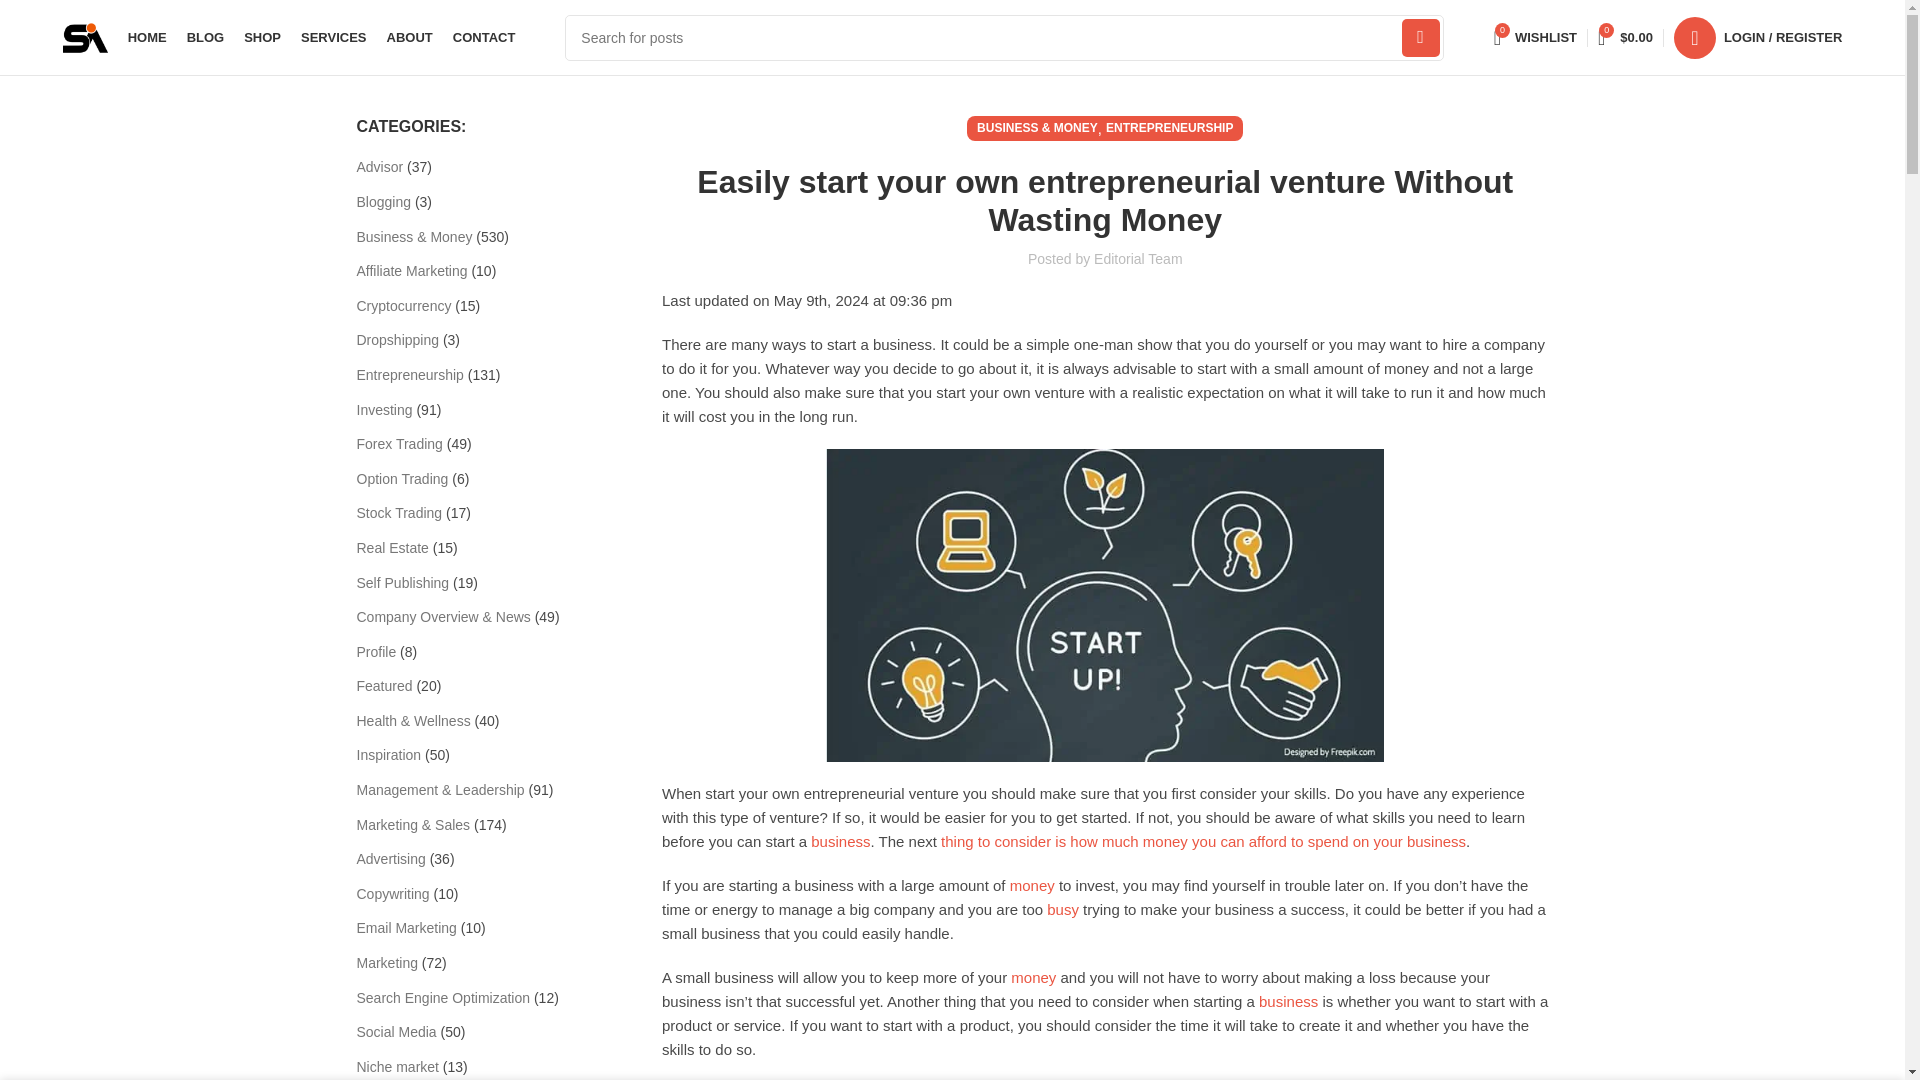  What do you see at coordinates (484, 38) in the screenshot?
I see `busy` at bounding box center [484, 38].